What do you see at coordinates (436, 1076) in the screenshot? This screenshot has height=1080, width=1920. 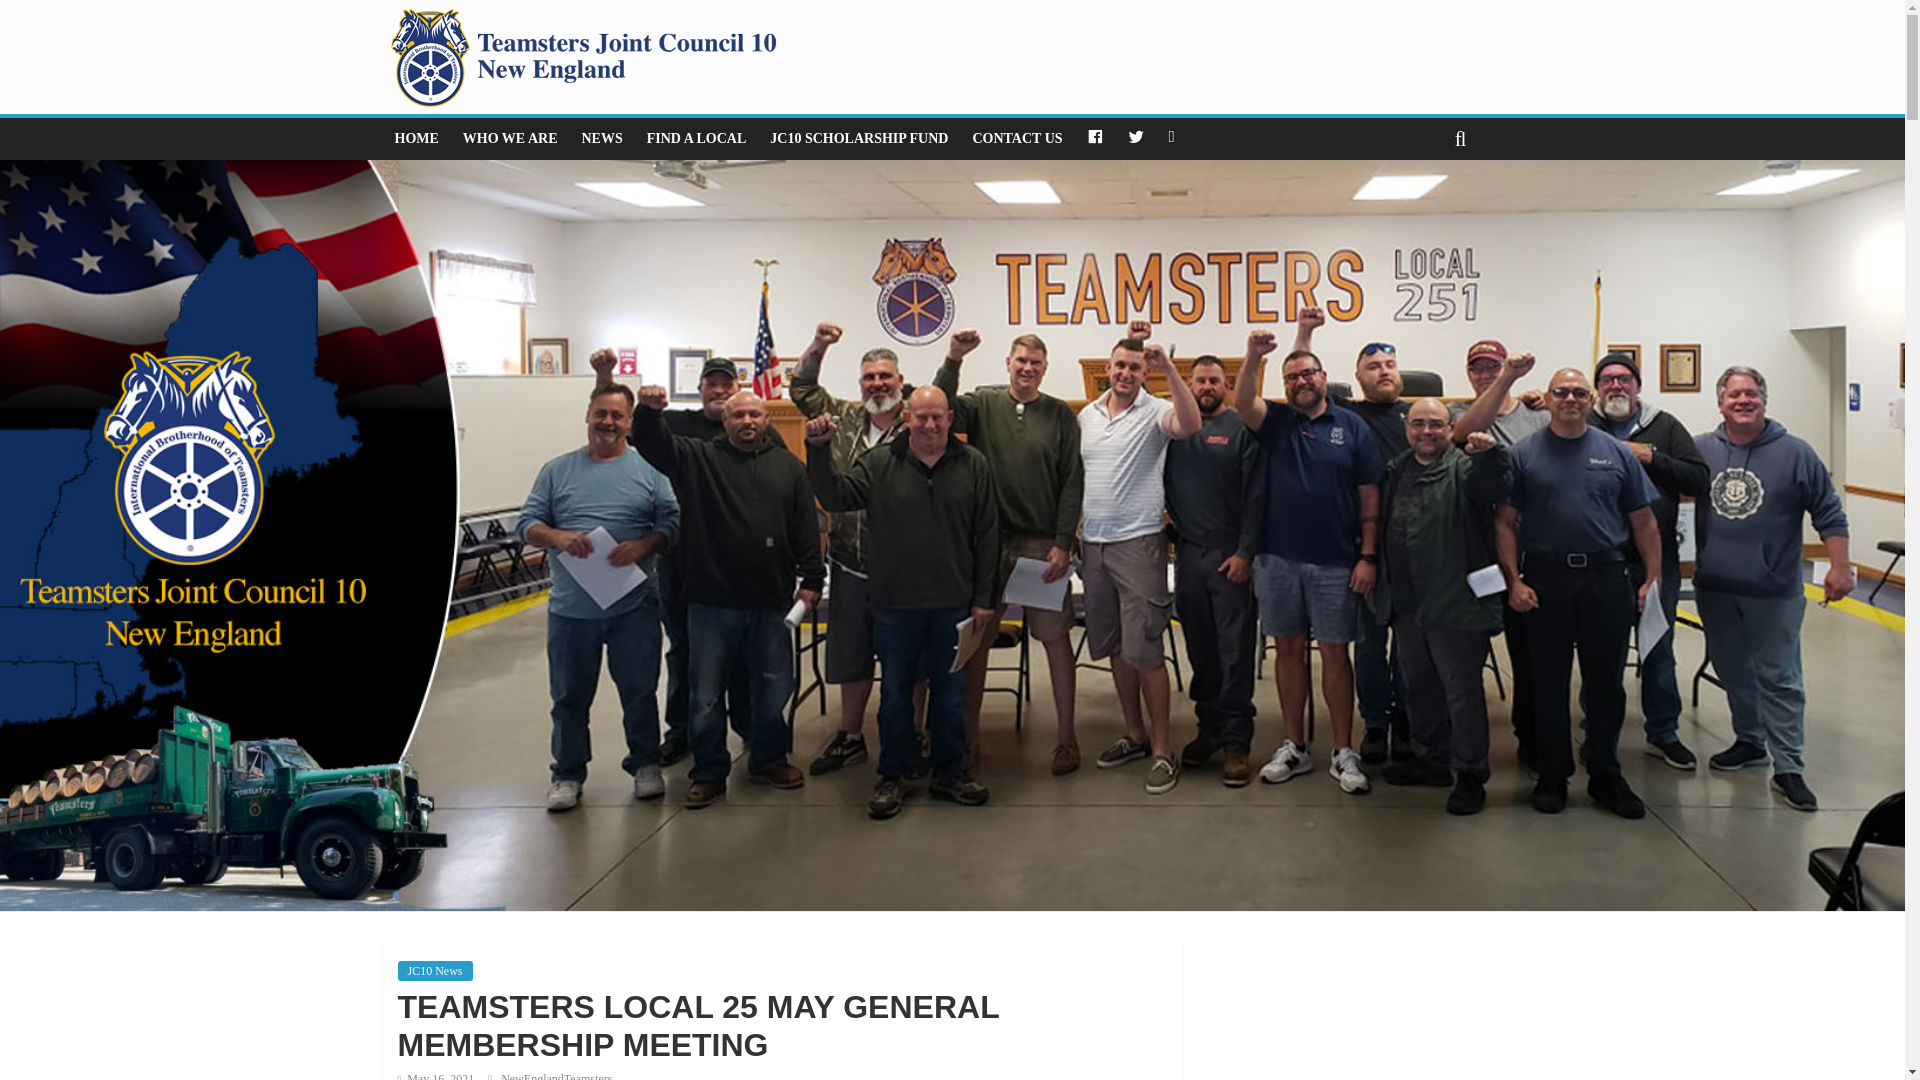 I see `May 16, 2021` at bounding box center [436, 1076].